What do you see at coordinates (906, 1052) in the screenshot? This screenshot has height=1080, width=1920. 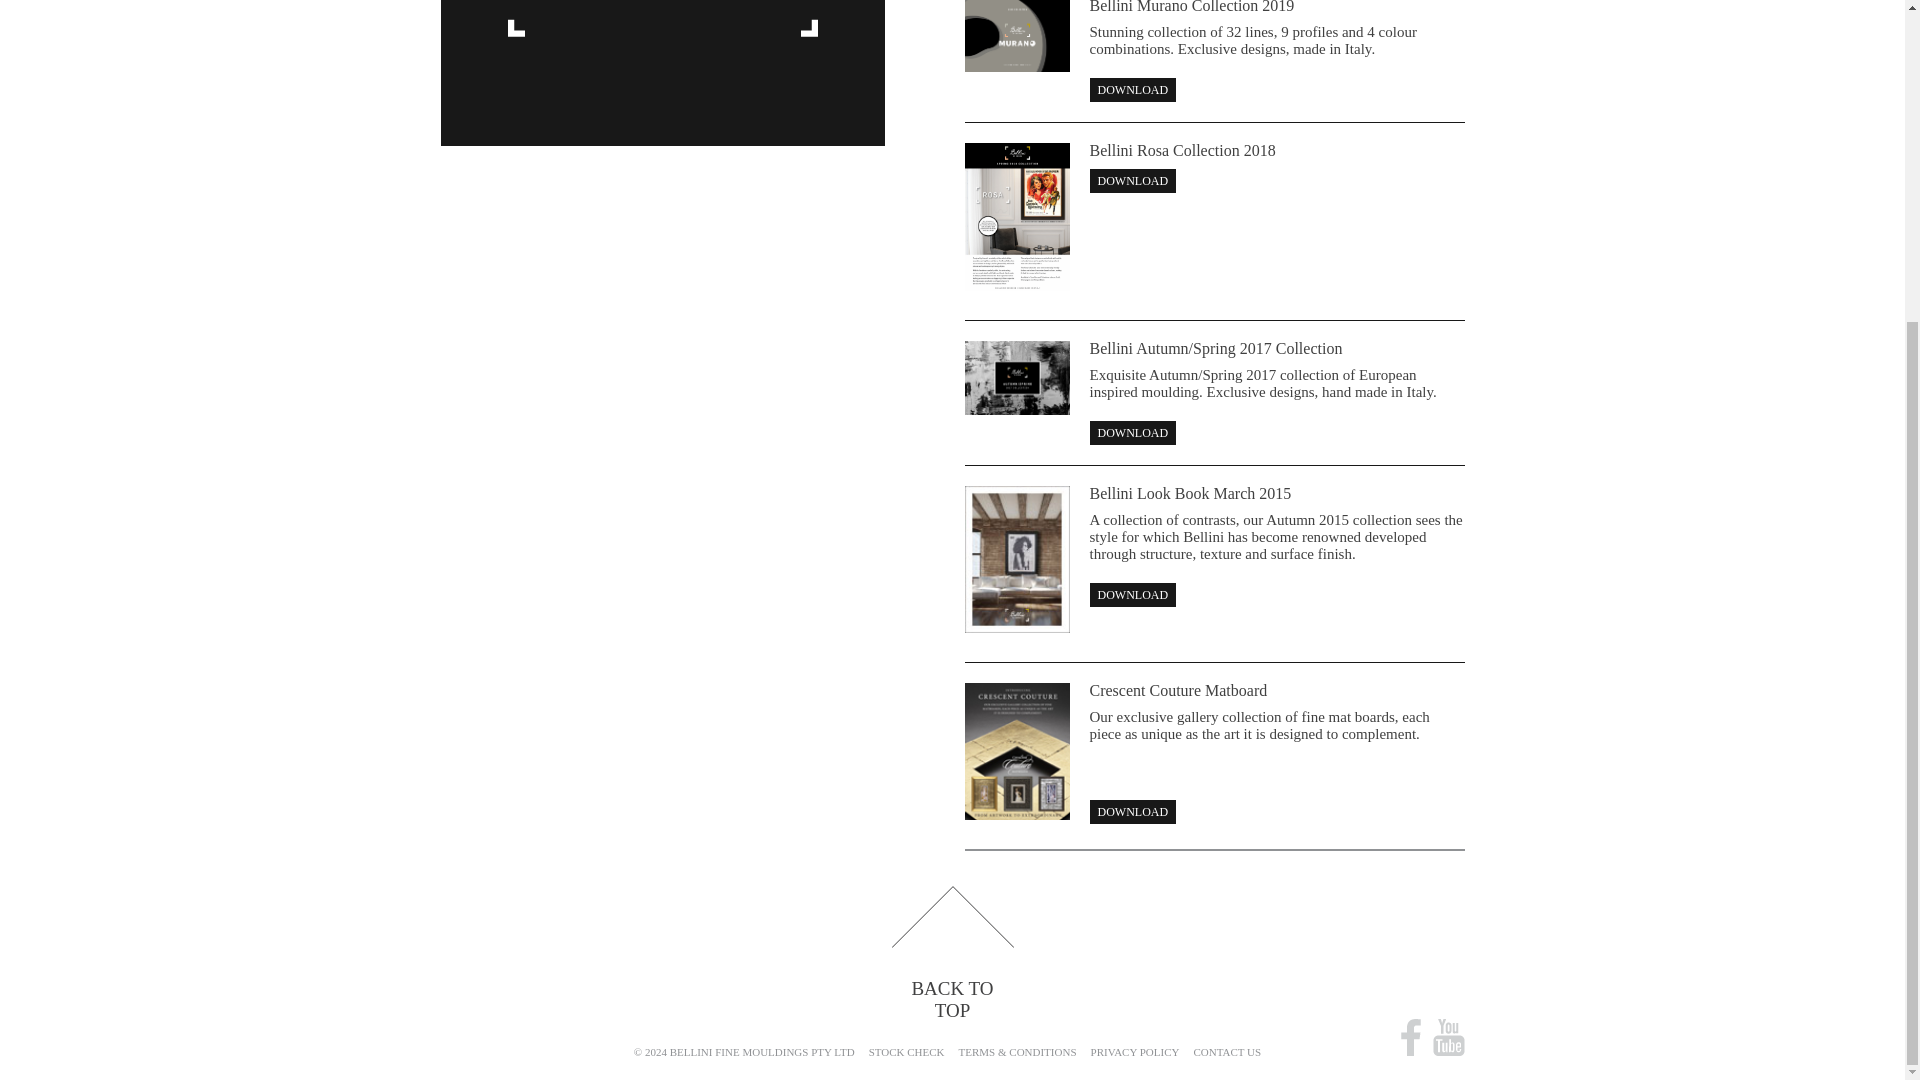 I see `STOCK CHECK` at bounding box center [906, 1052].